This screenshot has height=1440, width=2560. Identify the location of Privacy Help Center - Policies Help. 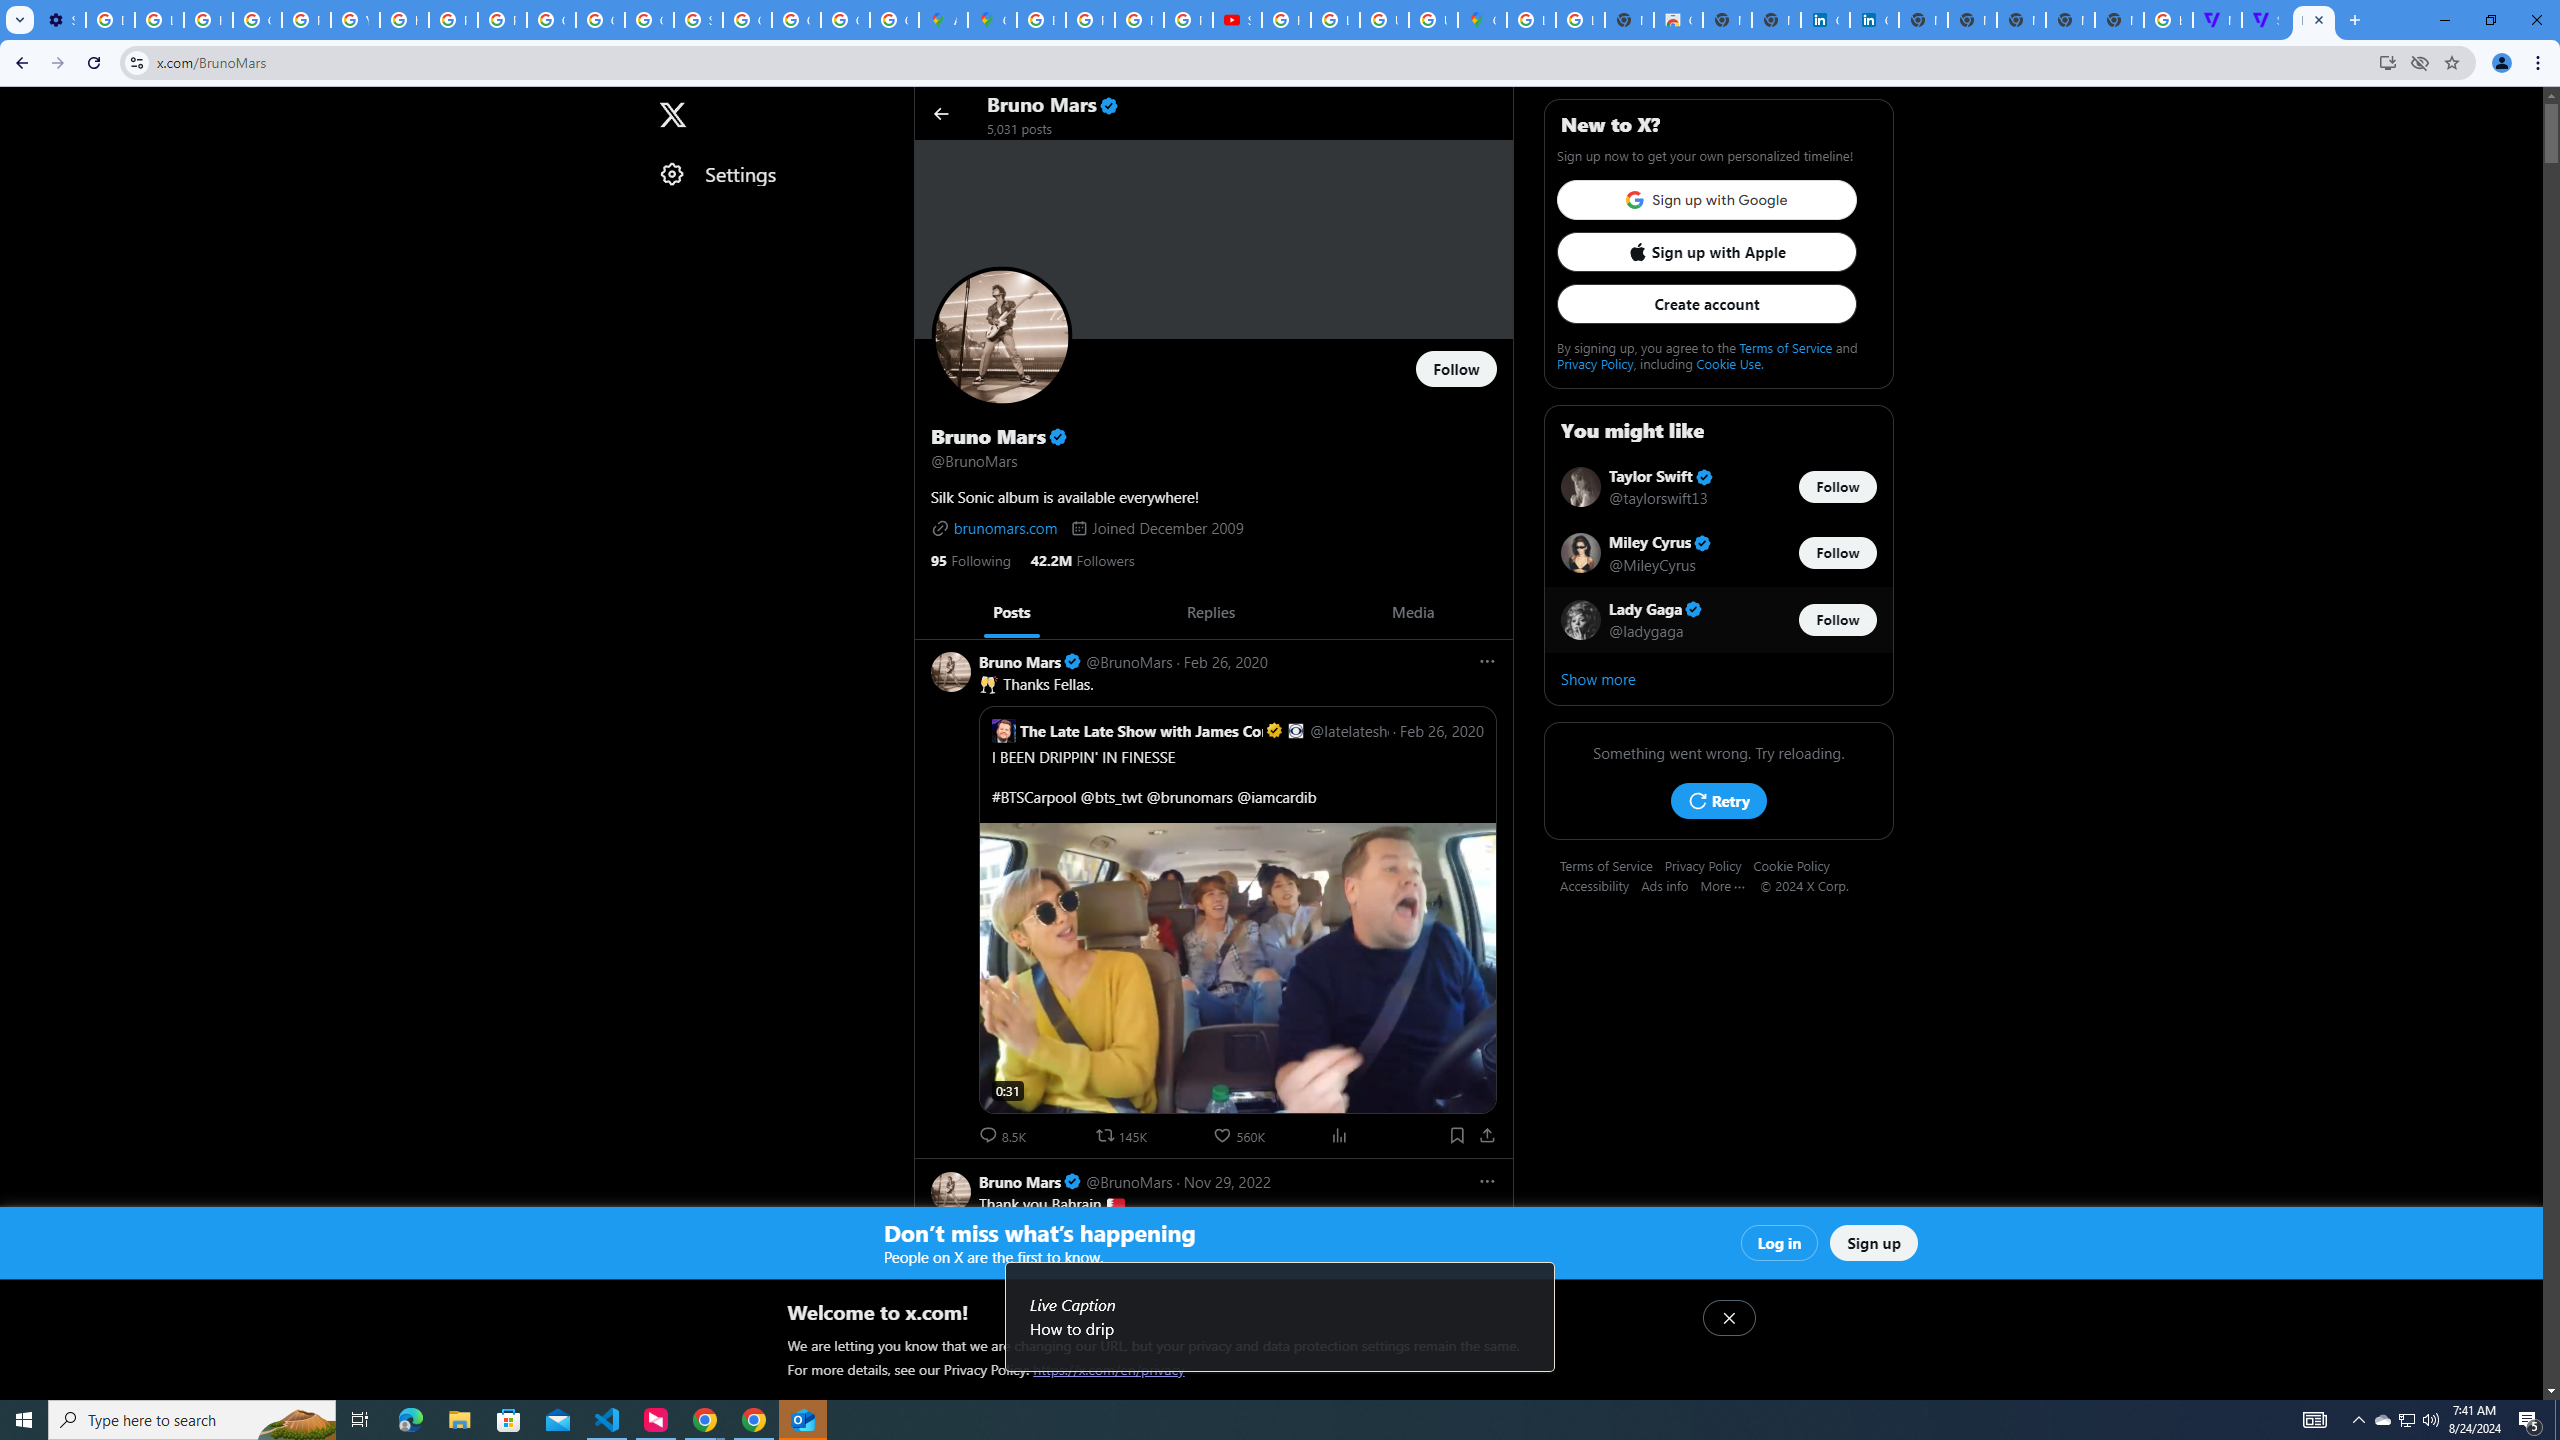
(452, 20).